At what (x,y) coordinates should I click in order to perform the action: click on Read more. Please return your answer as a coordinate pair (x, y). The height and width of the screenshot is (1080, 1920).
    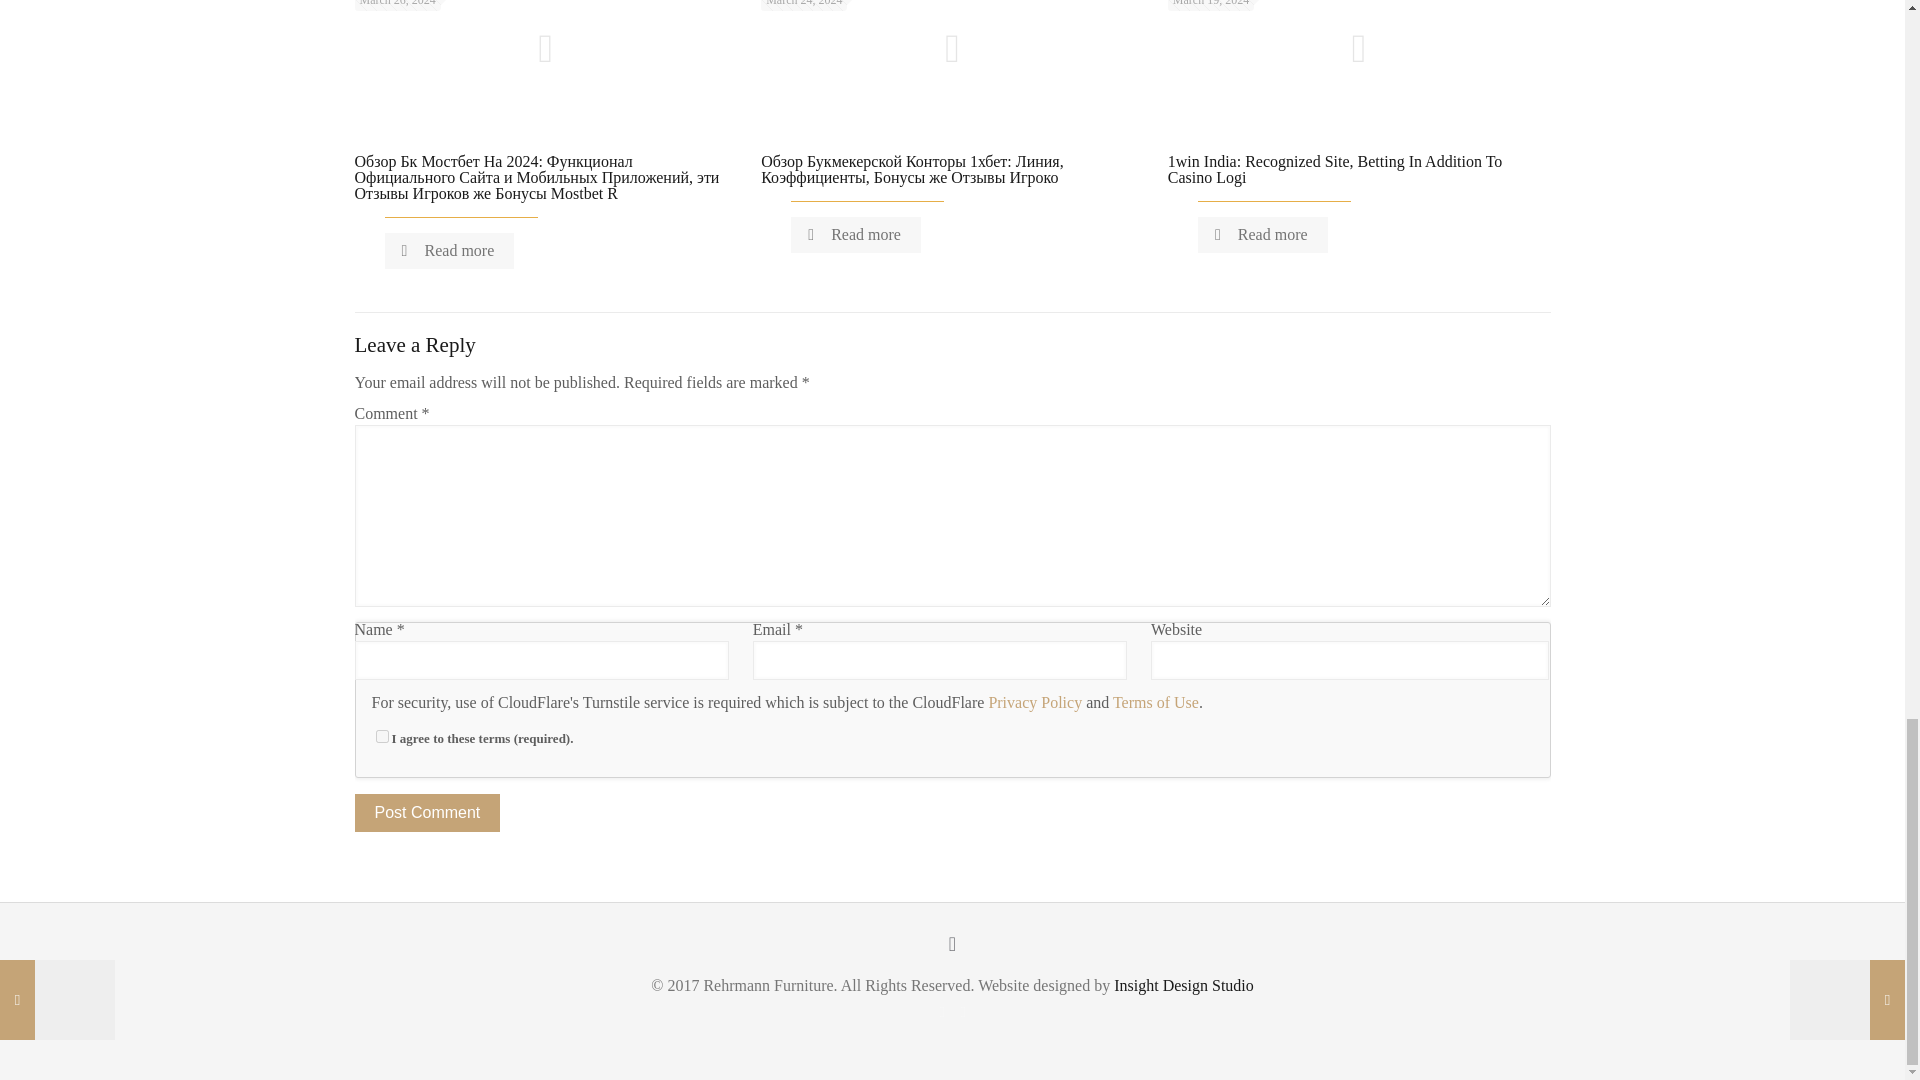
    Looking at the image, I should click on (1263, 234).